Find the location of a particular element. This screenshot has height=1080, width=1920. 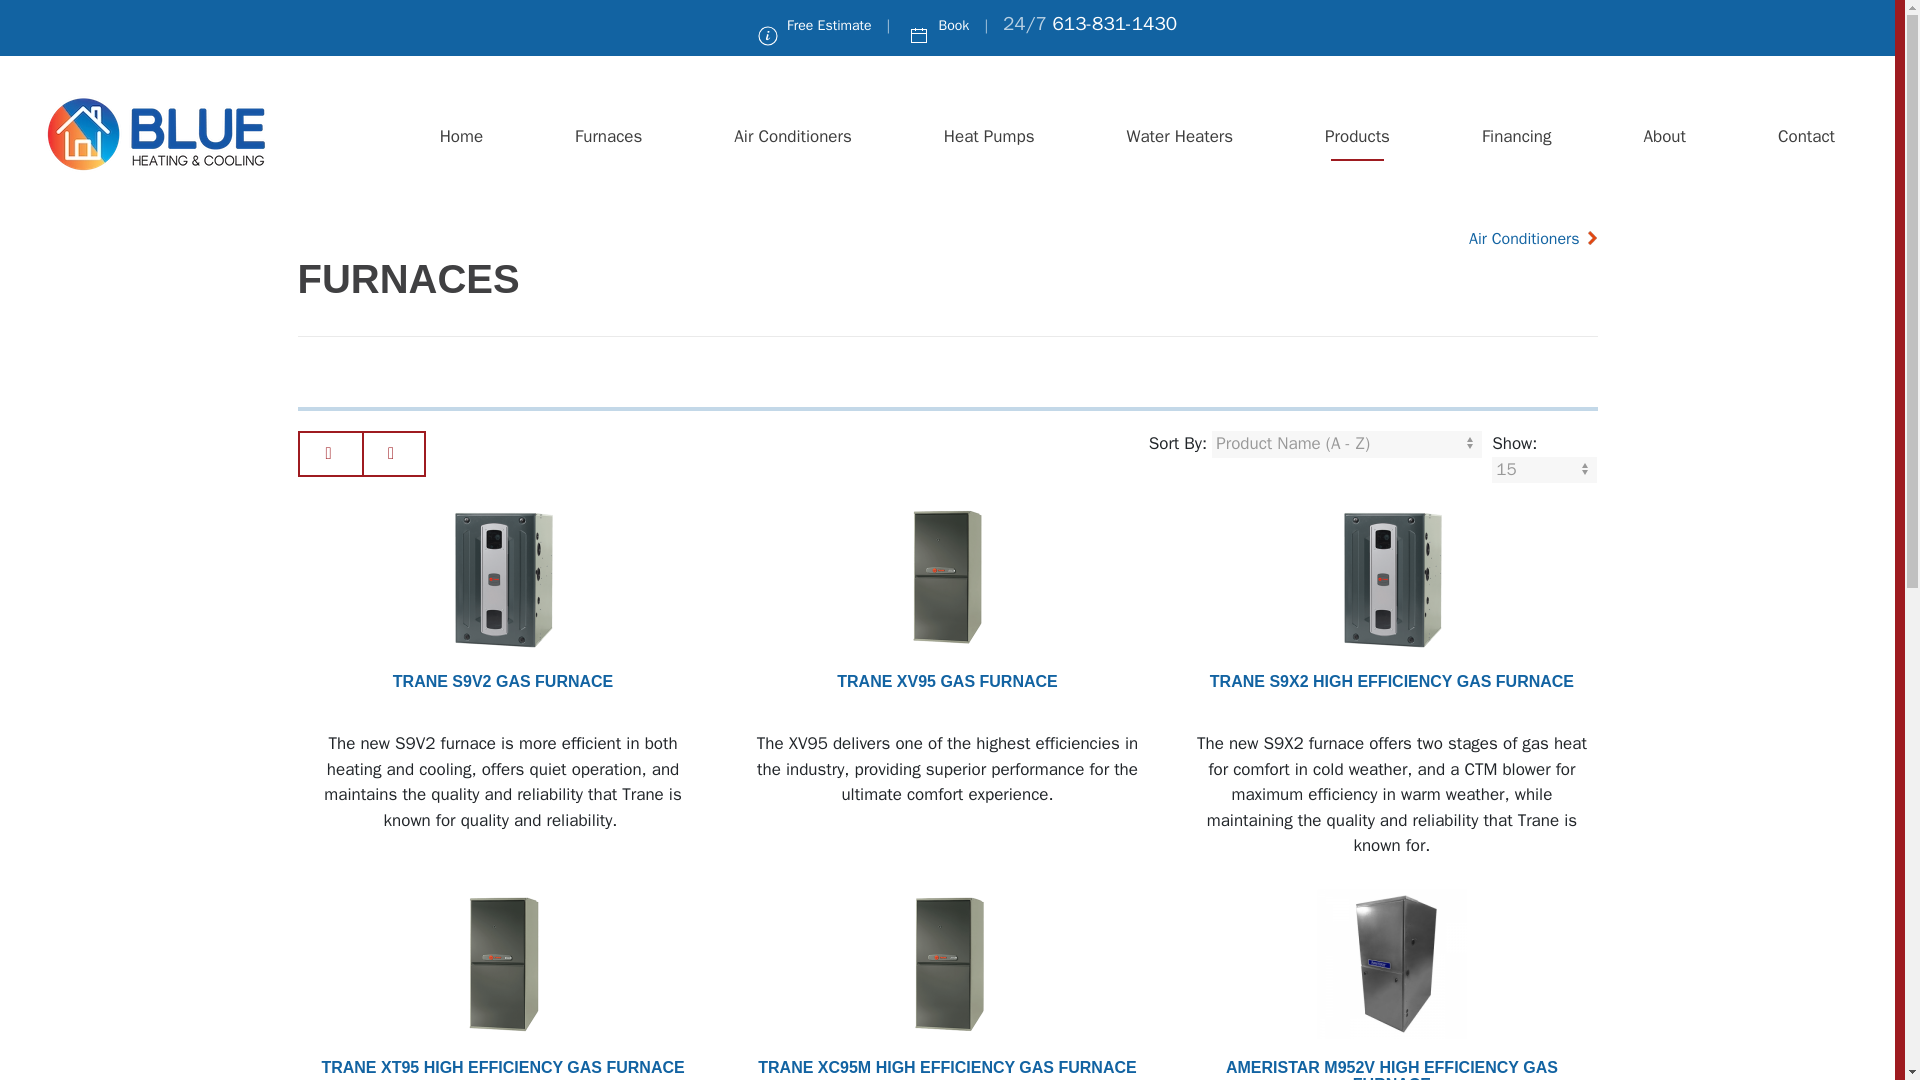

Trane XC95m High Efficiency Gas Furnace is located at coordinates (946, 901).